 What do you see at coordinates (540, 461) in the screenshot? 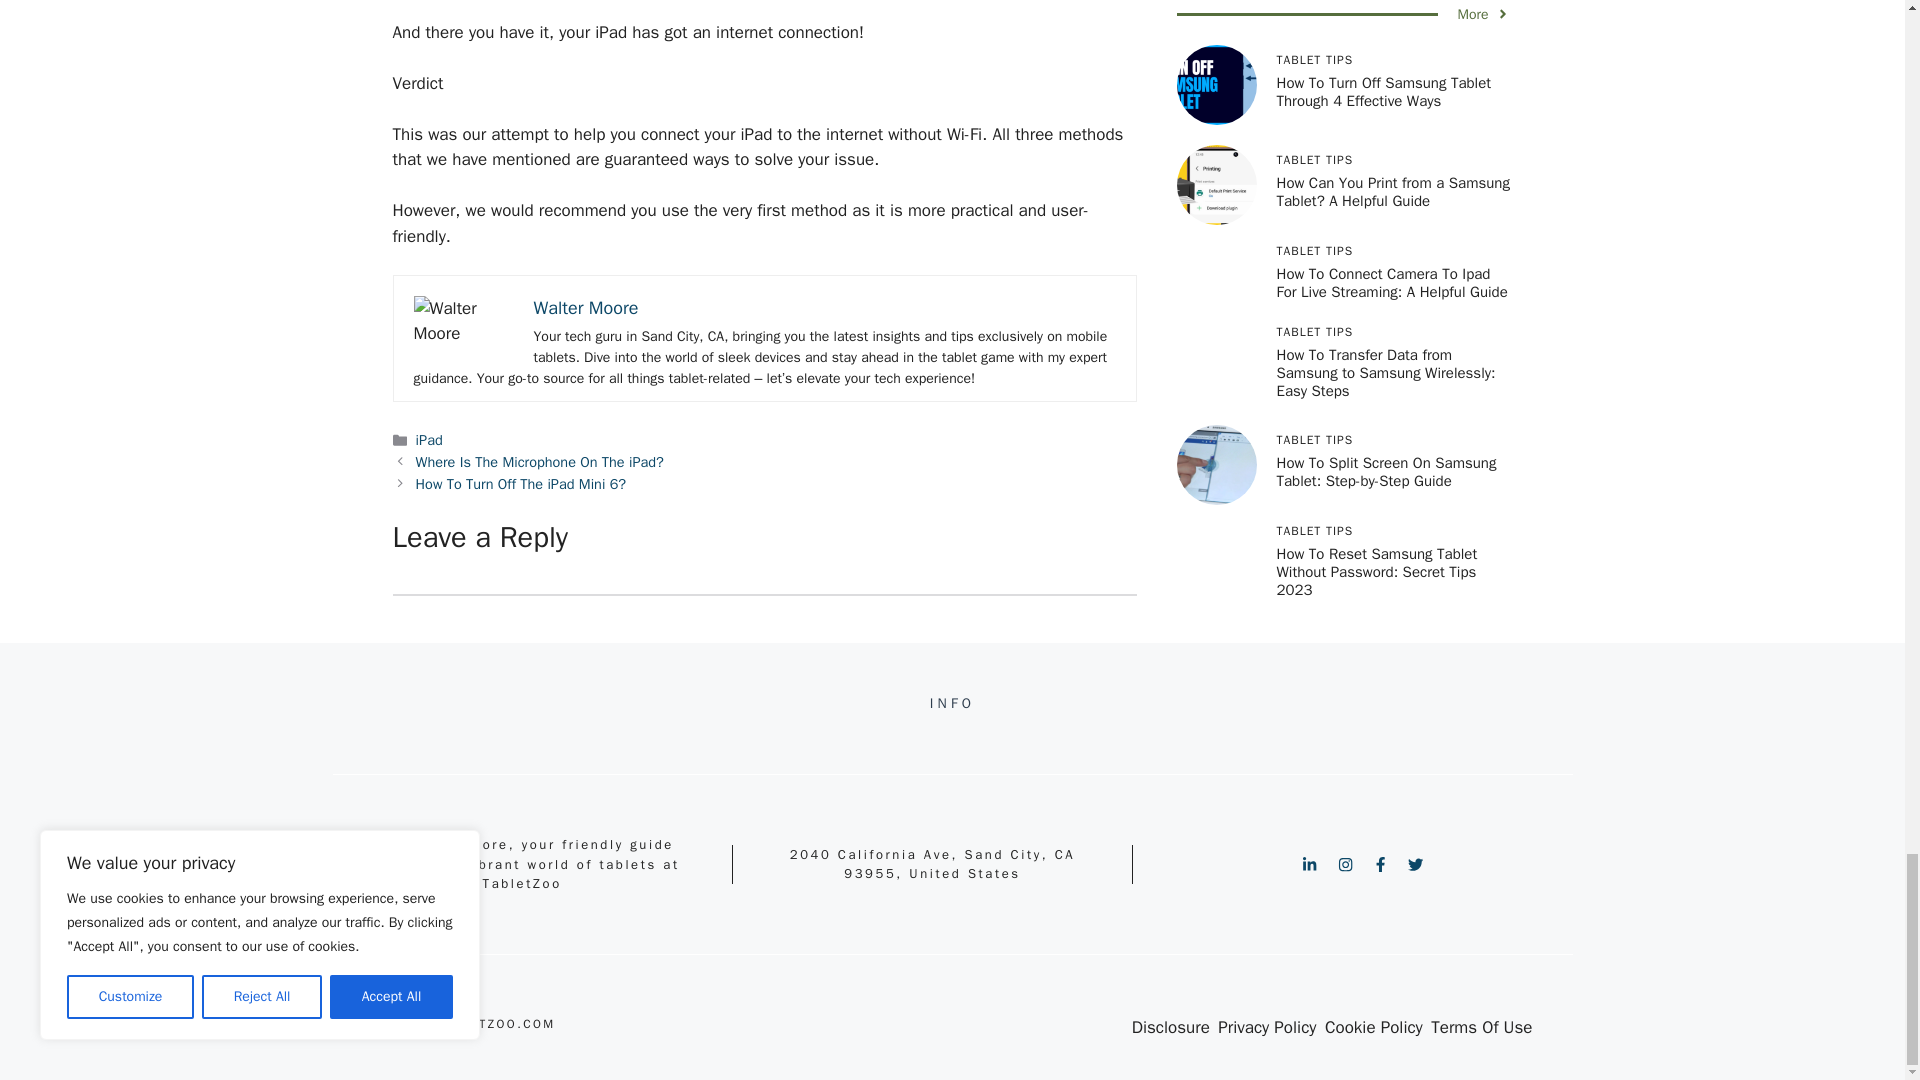
I see `Where Is The Microphone On The iPad?` at bounding box center [540, 461].